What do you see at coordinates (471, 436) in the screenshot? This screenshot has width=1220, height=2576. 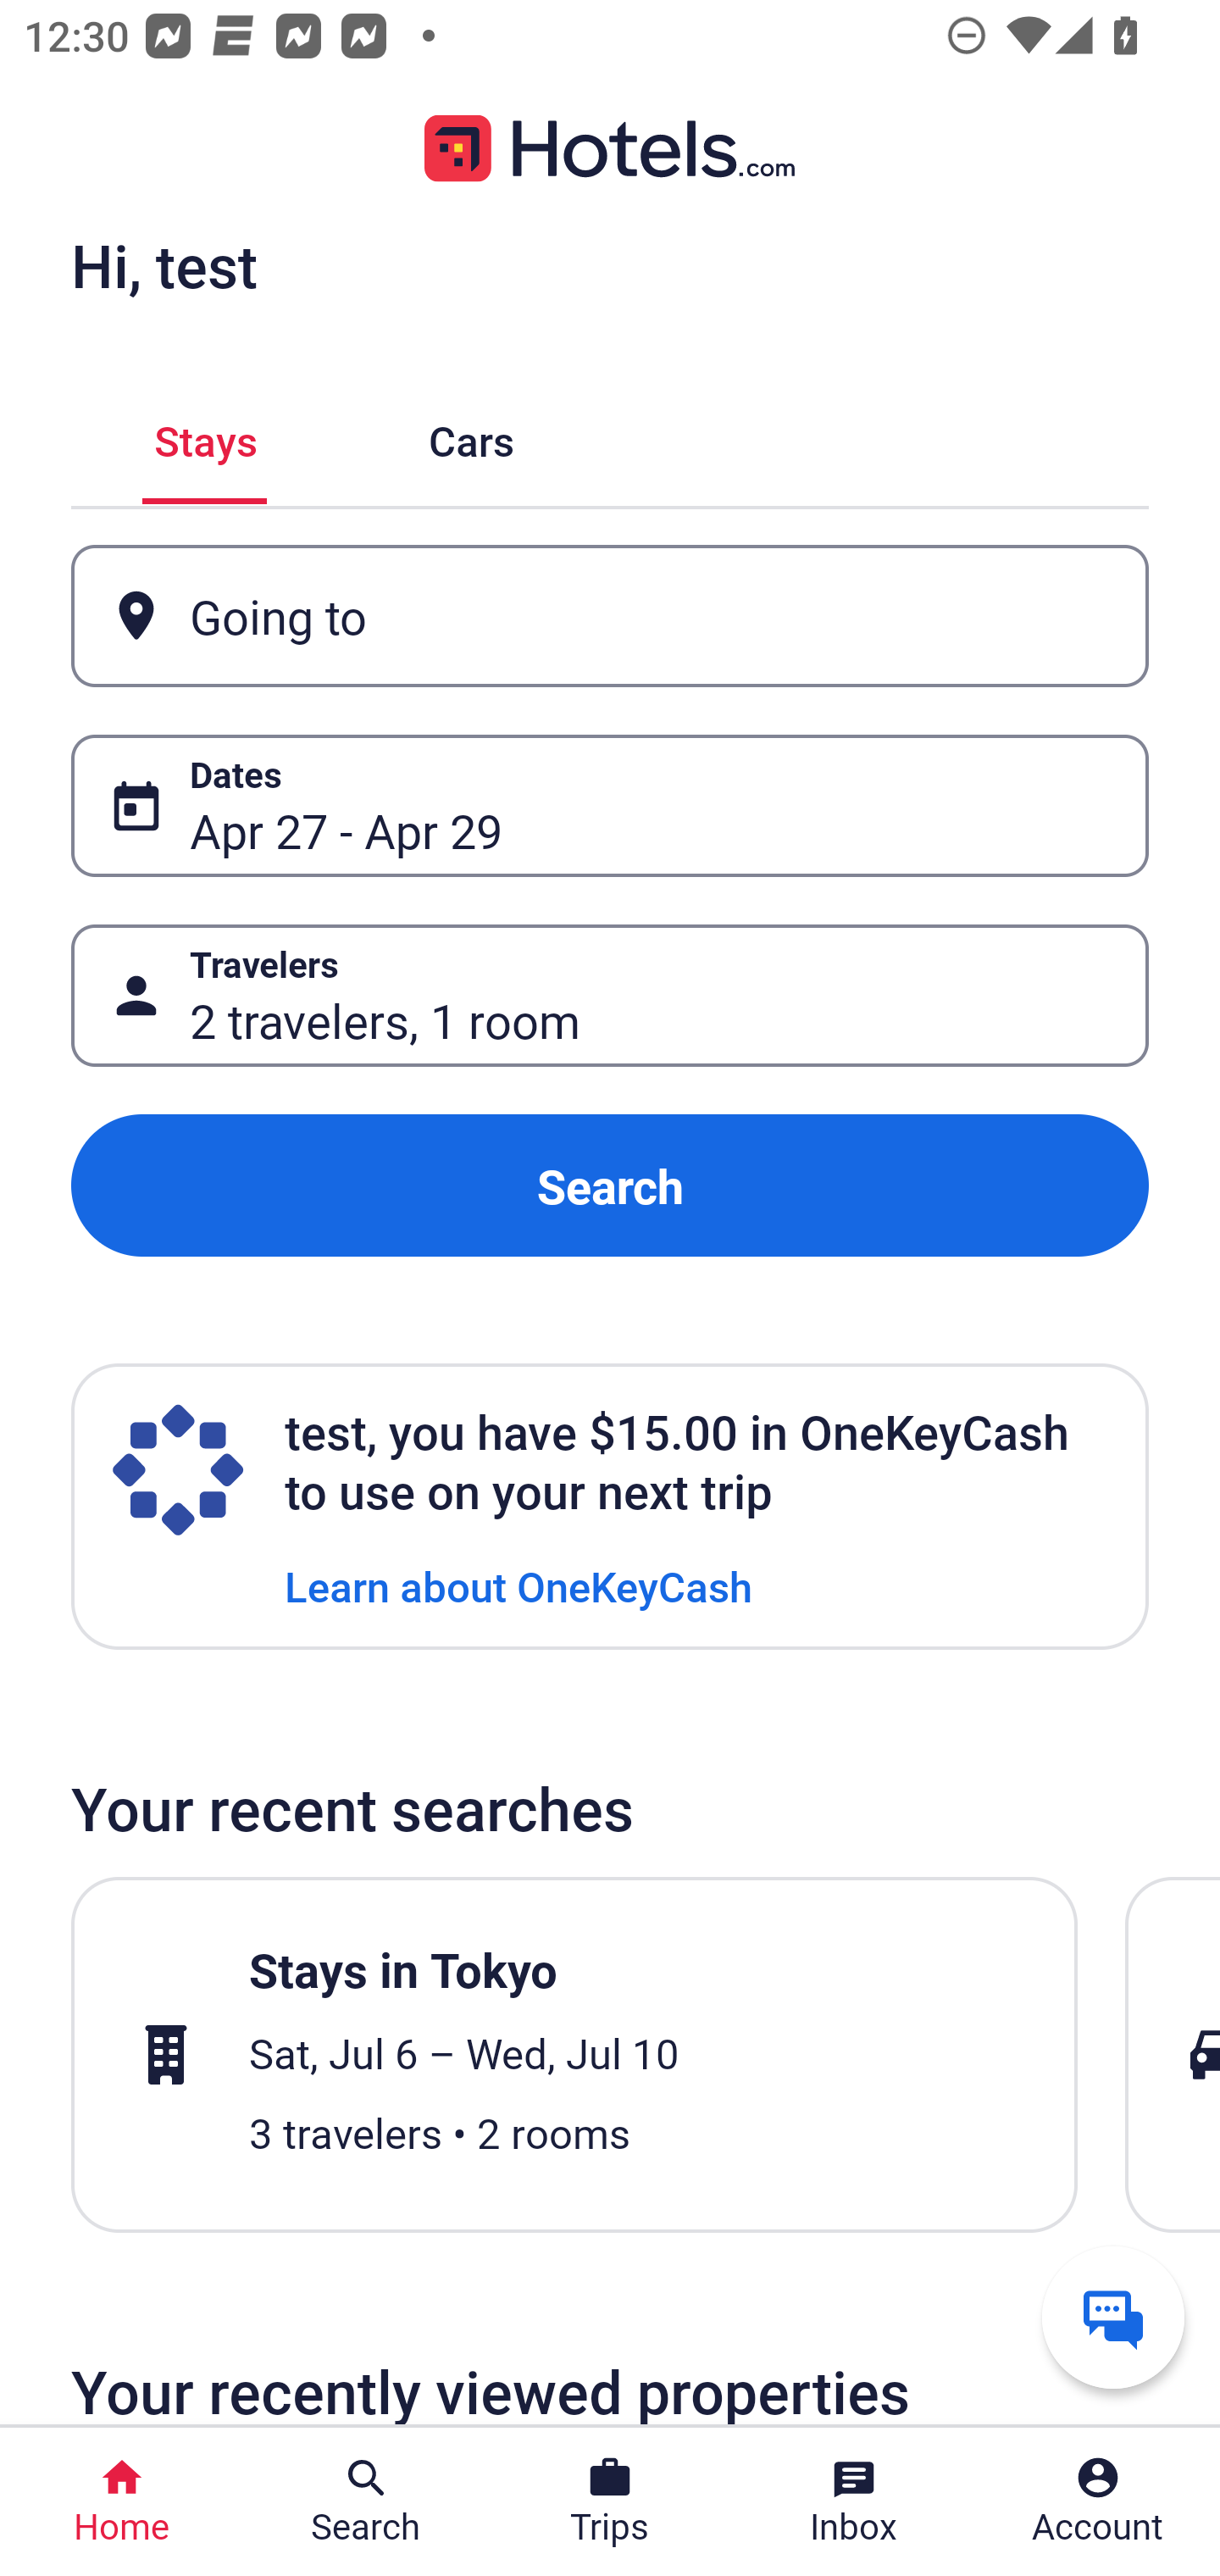 I see `Cars` at bounding box center [471, 436].